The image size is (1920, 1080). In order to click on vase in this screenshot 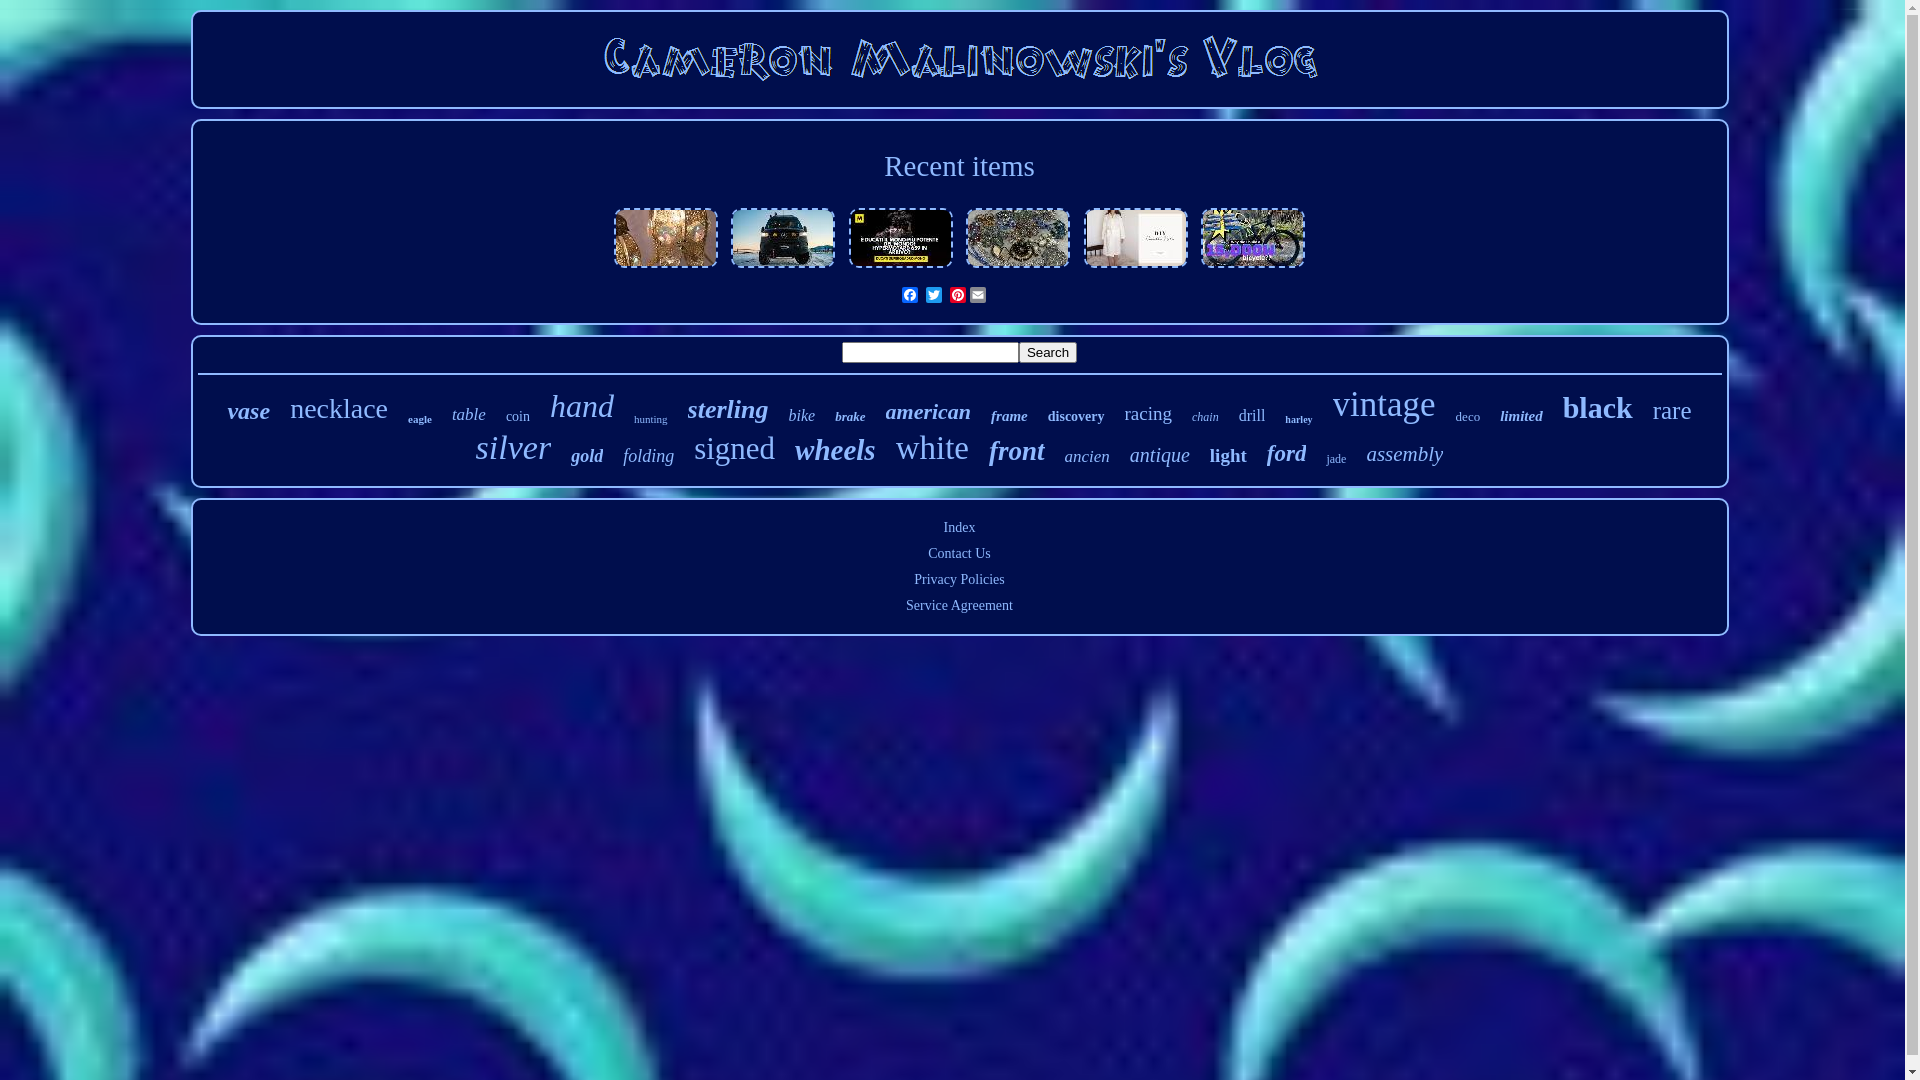, I will do `click(248, 412)`.